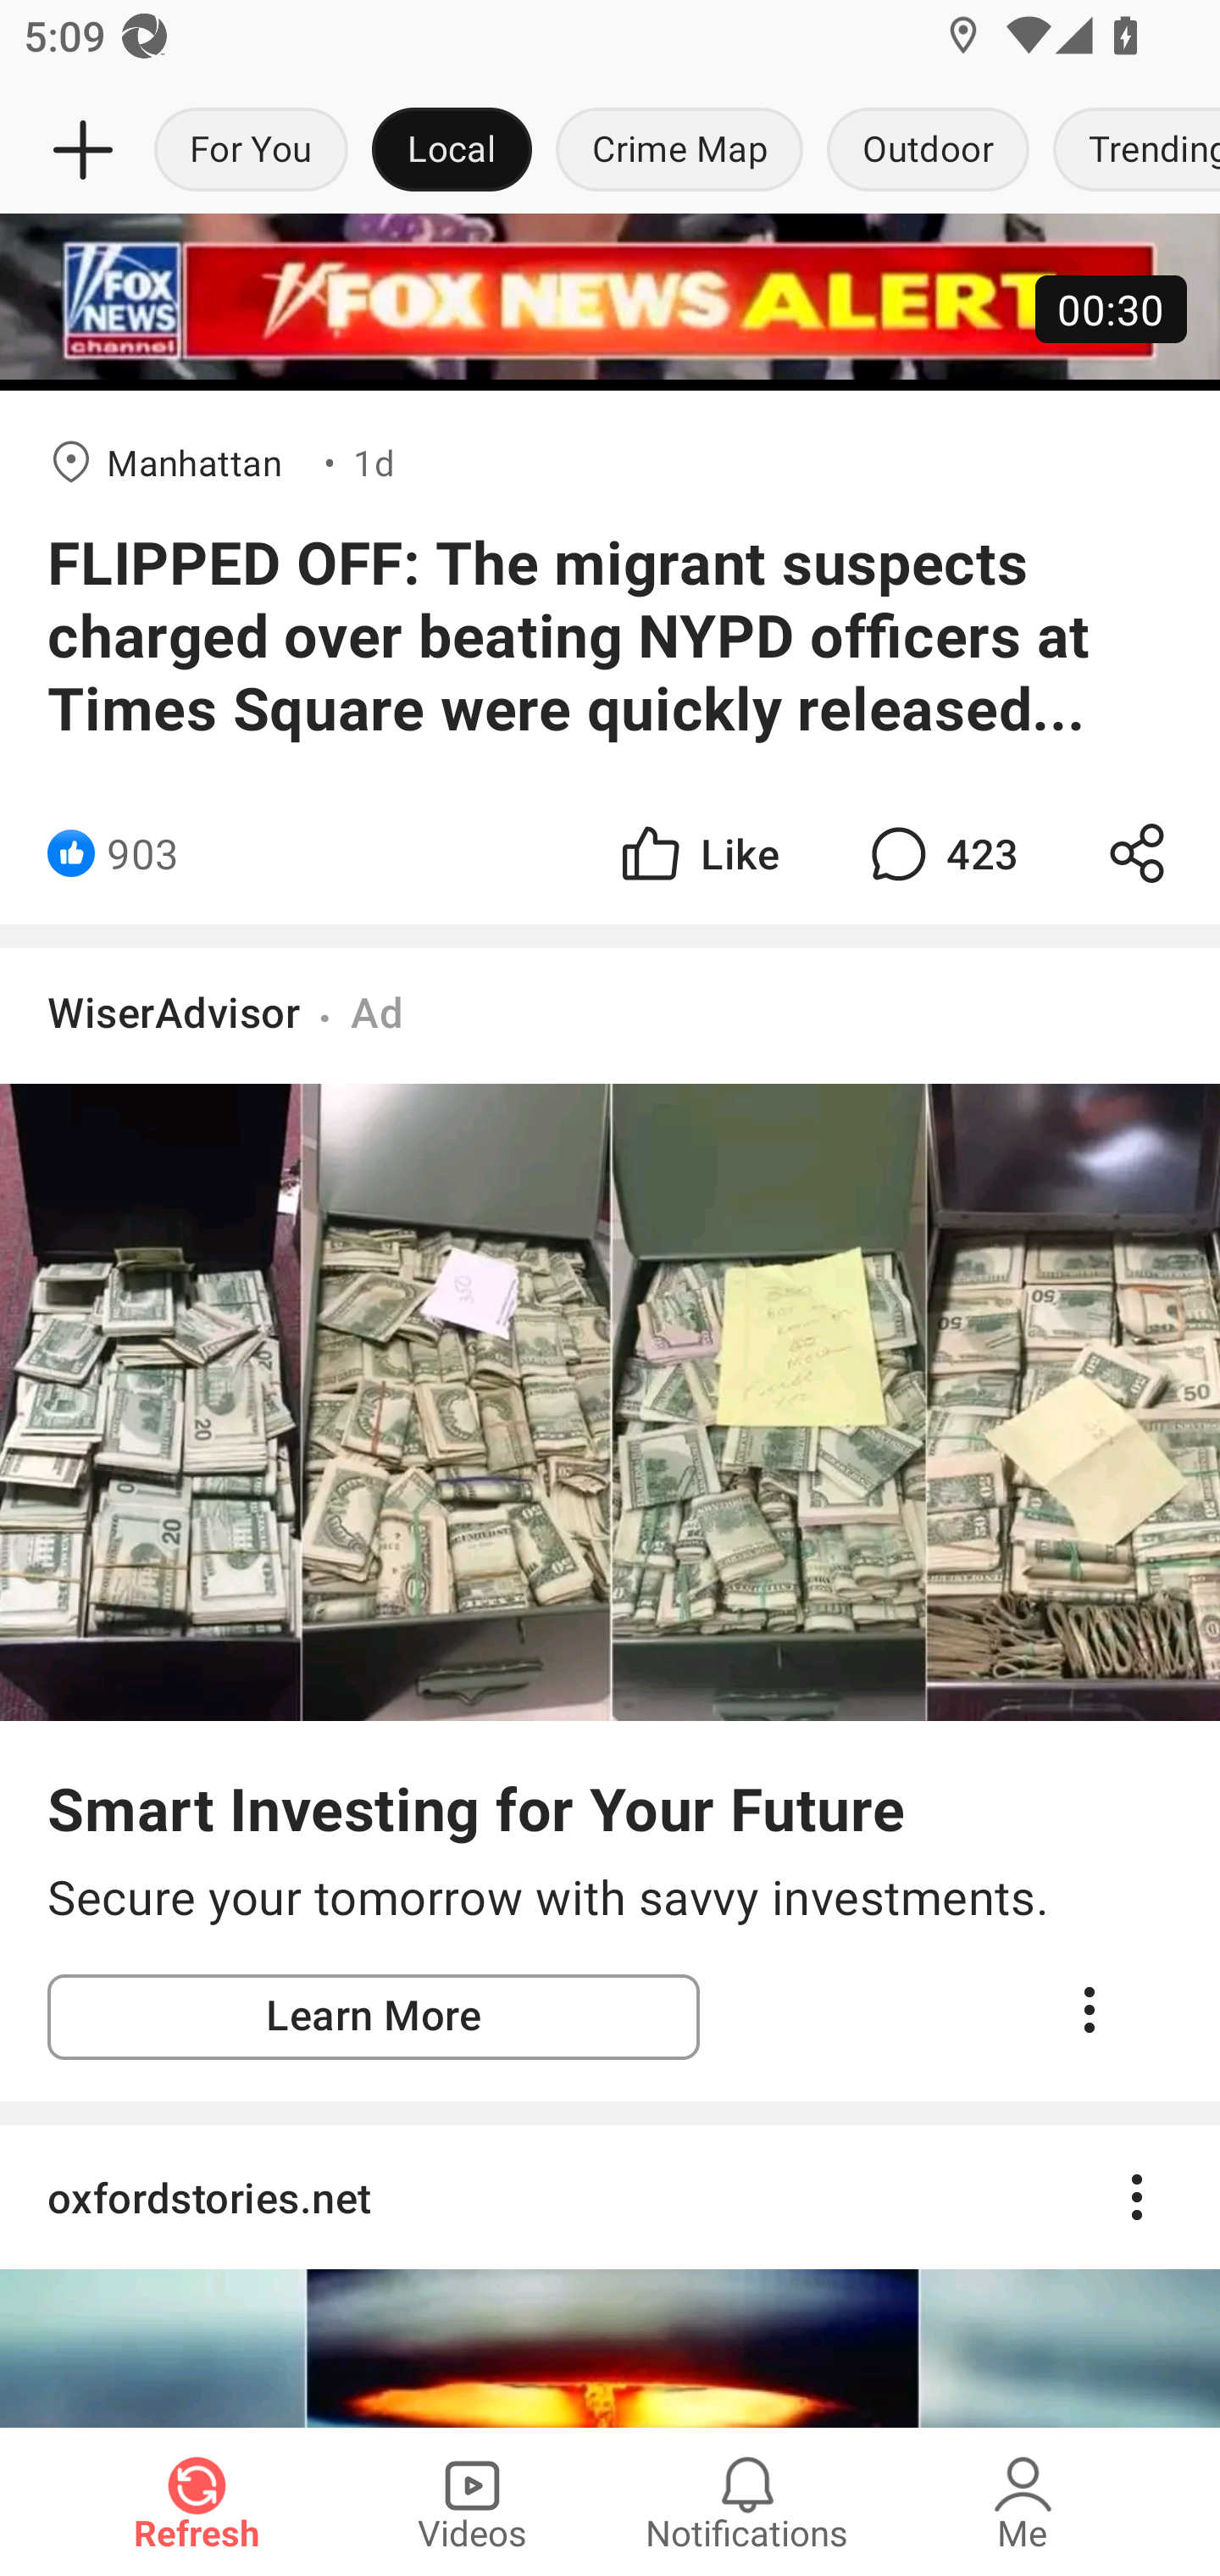  Describe the element at coordinates (1130, 151) in the screenshot. I see `Trending` at that location.